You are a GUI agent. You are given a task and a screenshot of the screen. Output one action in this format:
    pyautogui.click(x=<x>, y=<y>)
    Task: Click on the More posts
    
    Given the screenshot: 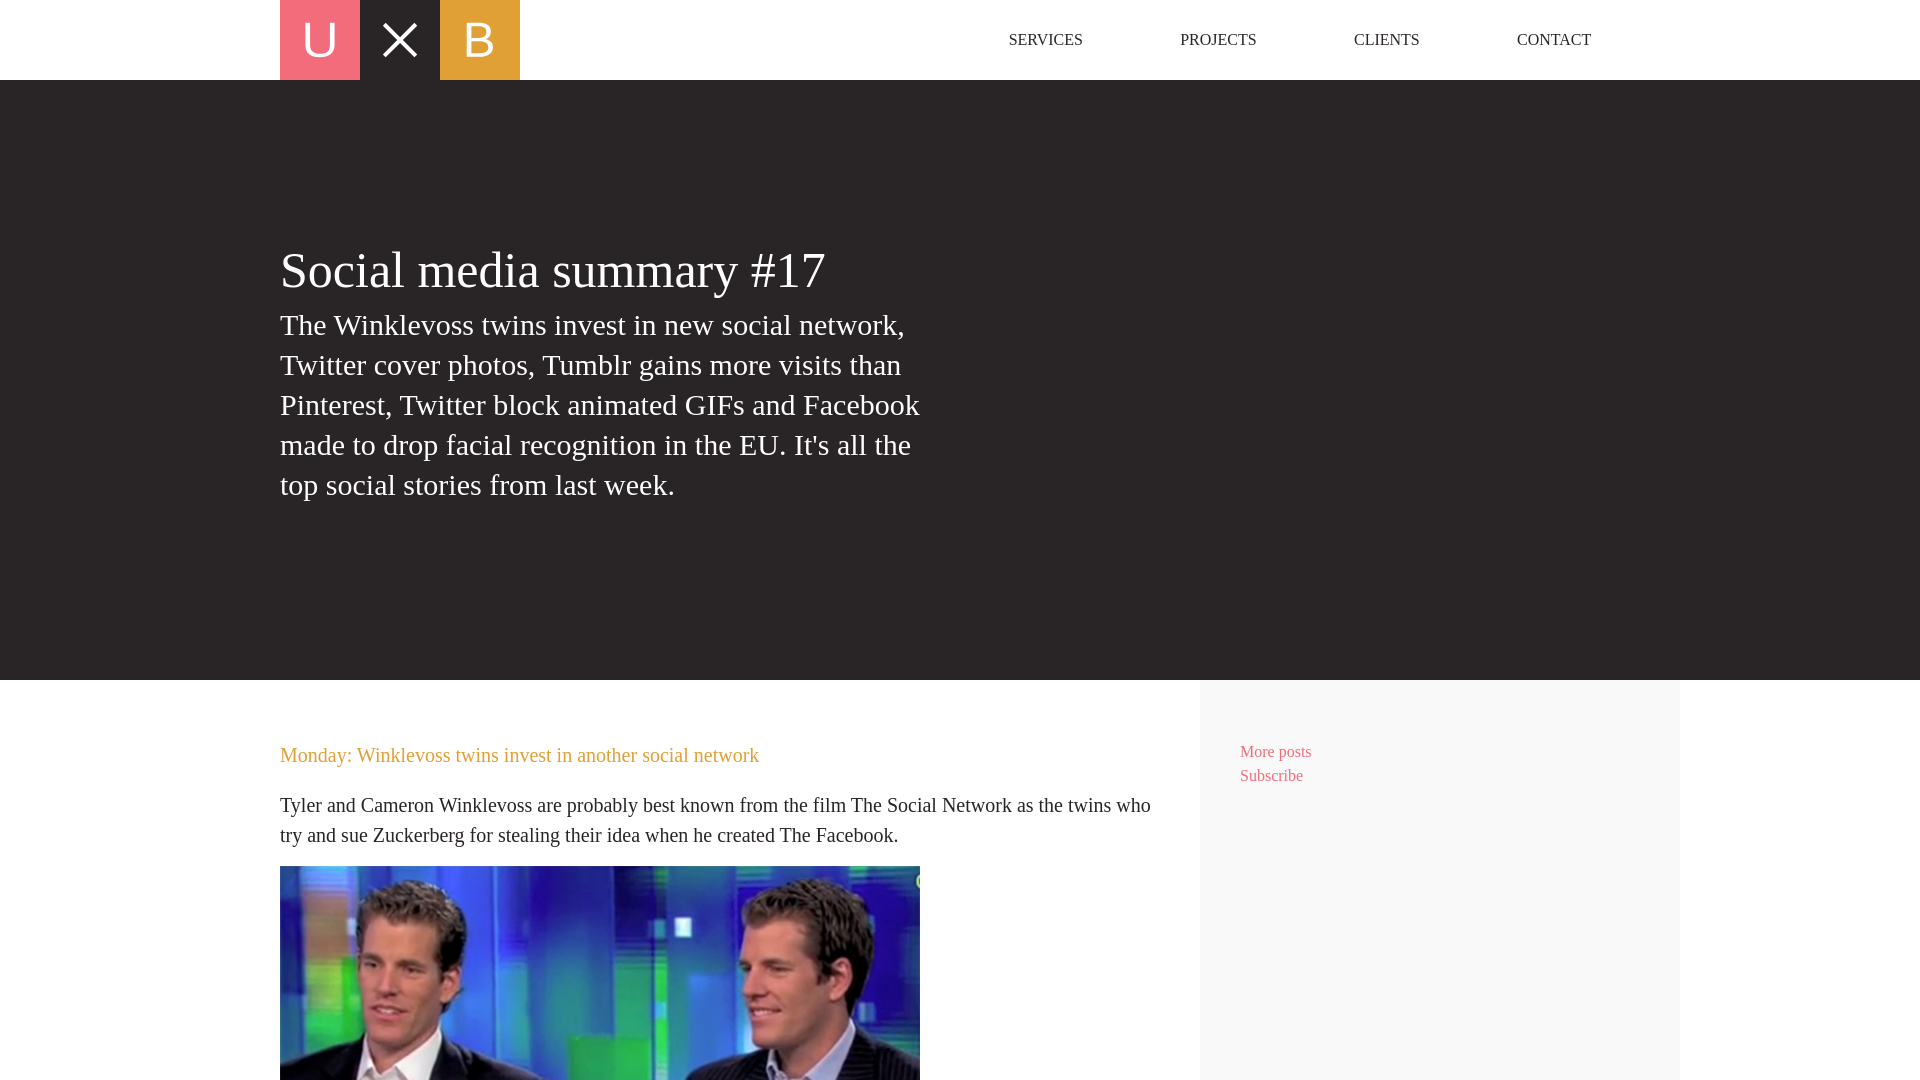 What is the action you would take?
    pyautogui.click(x=1386, y=40)
    